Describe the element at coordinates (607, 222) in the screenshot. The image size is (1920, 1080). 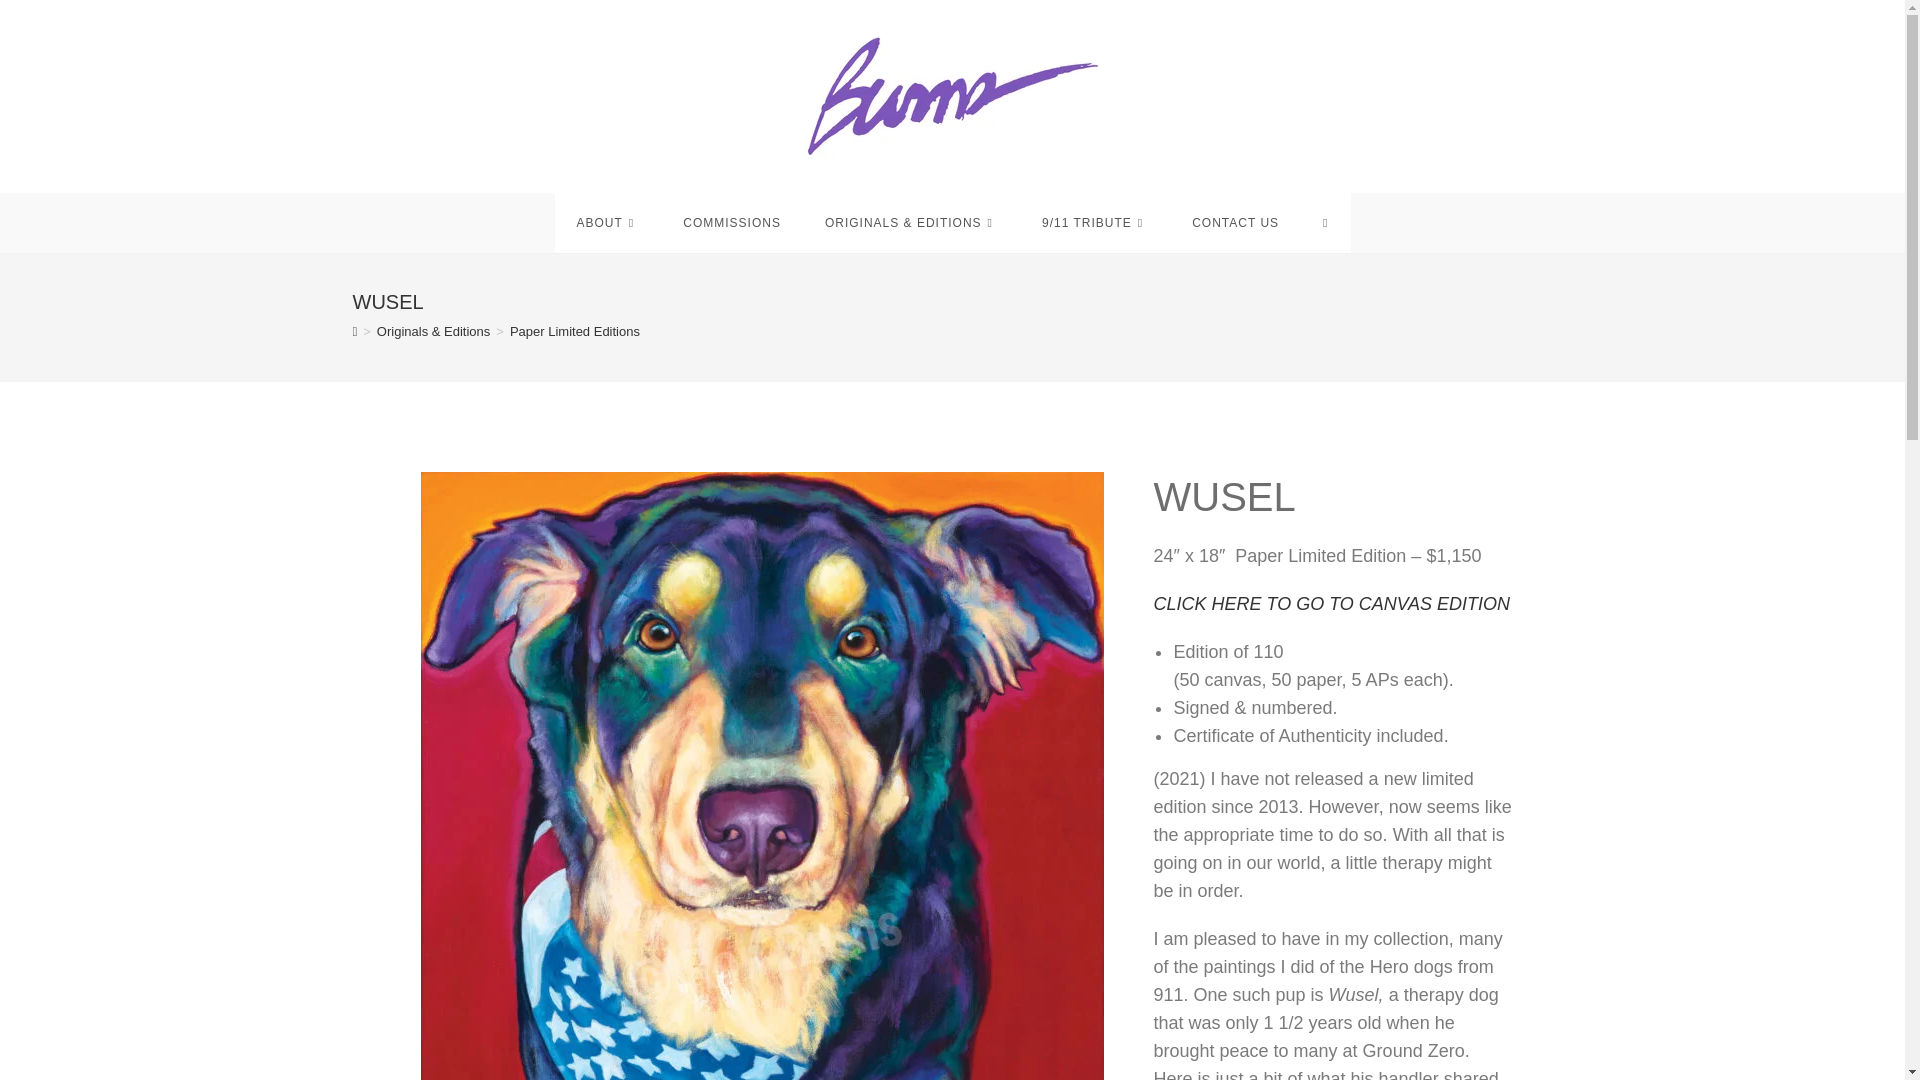
I see `ABOUT` at that location.